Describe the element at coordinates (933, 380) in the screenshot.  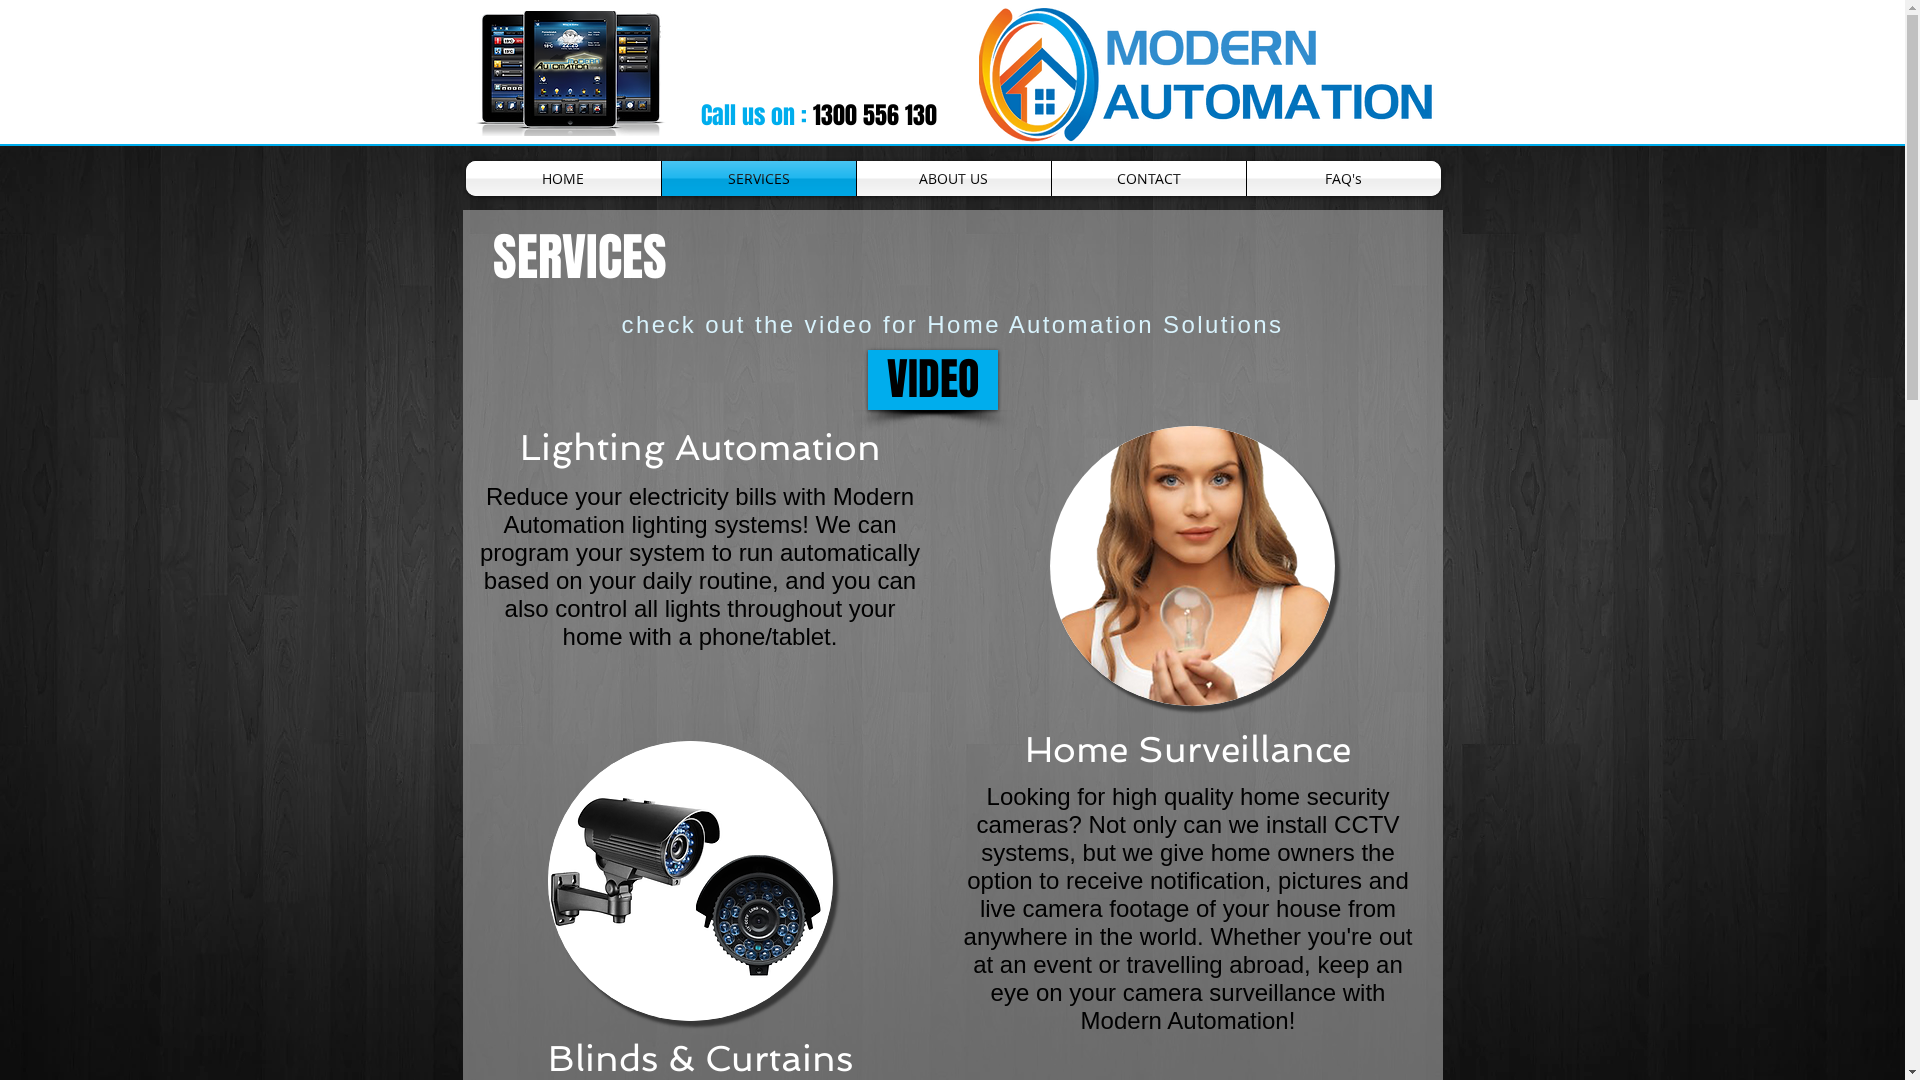
I see `VIDEO` at that location.